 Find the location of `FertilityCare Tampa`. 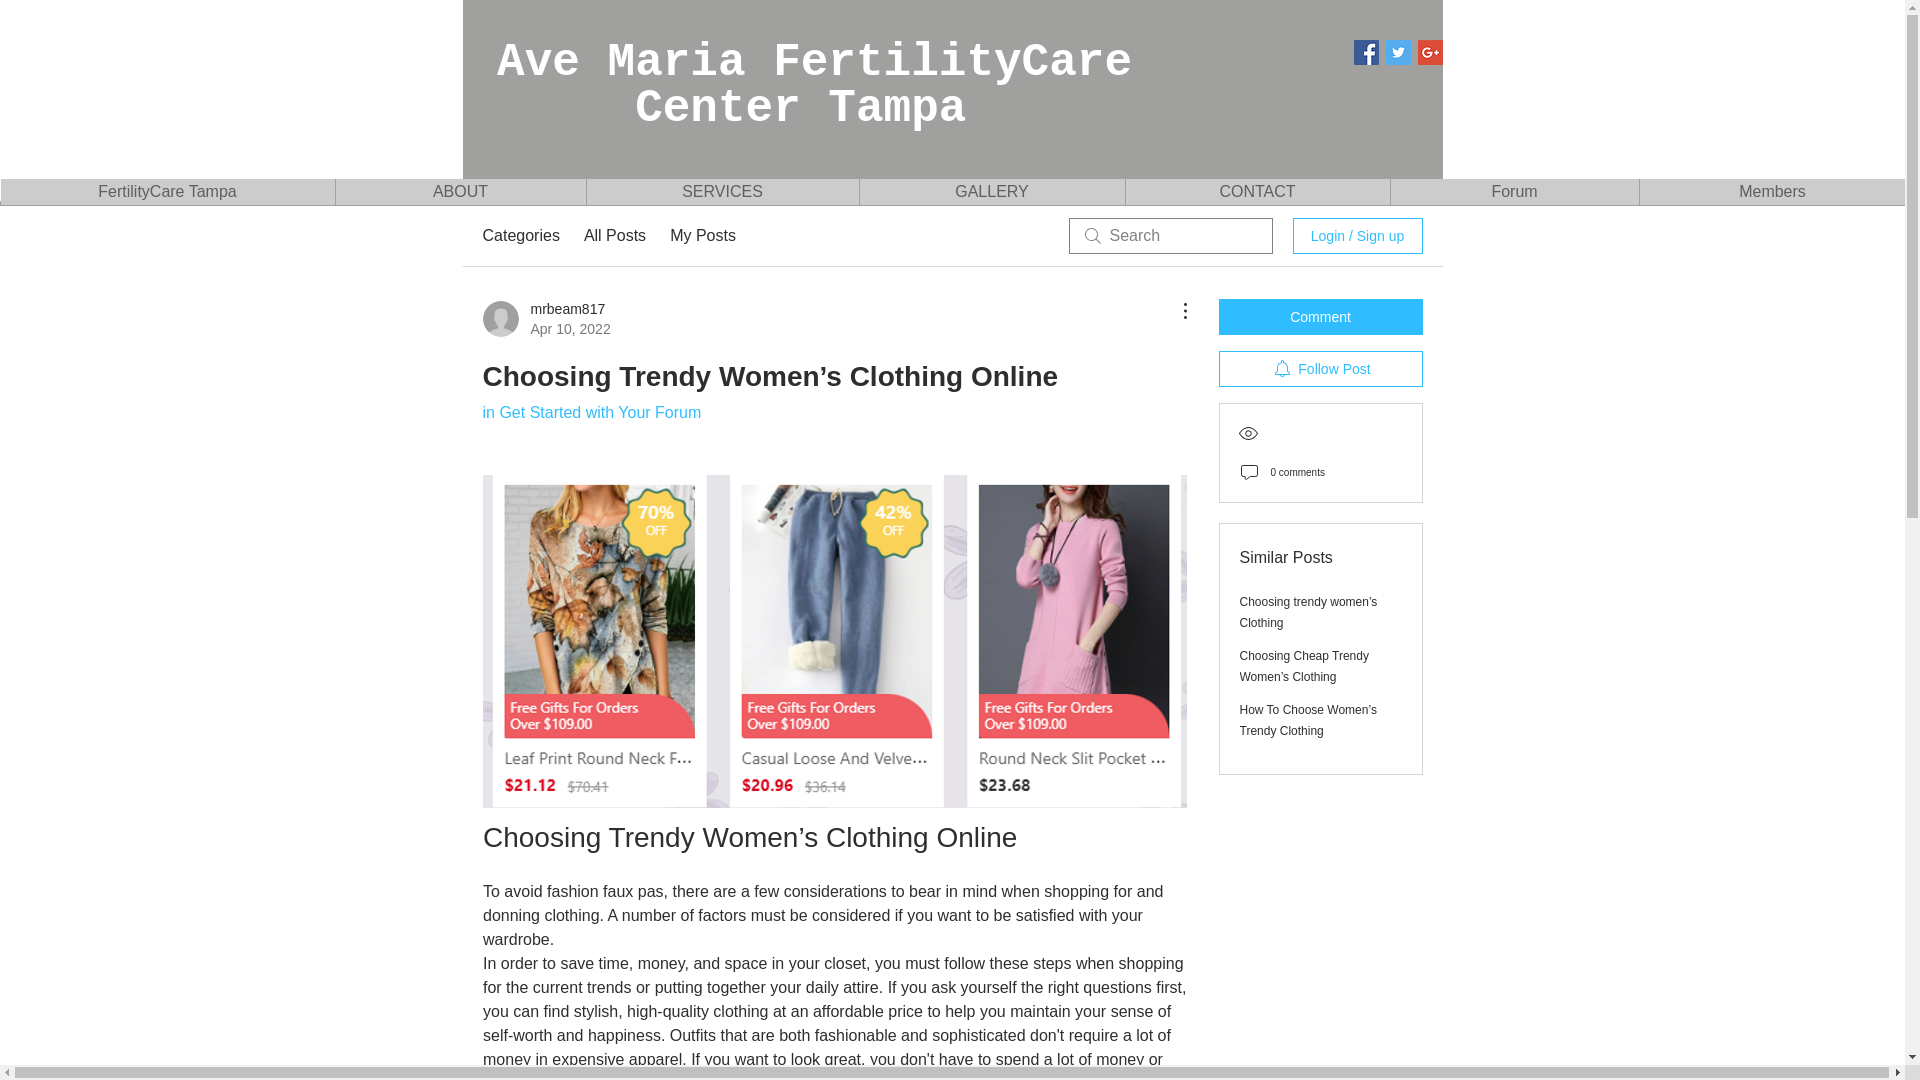

FertilityCare Tampa is located at coordinates (167, 192).